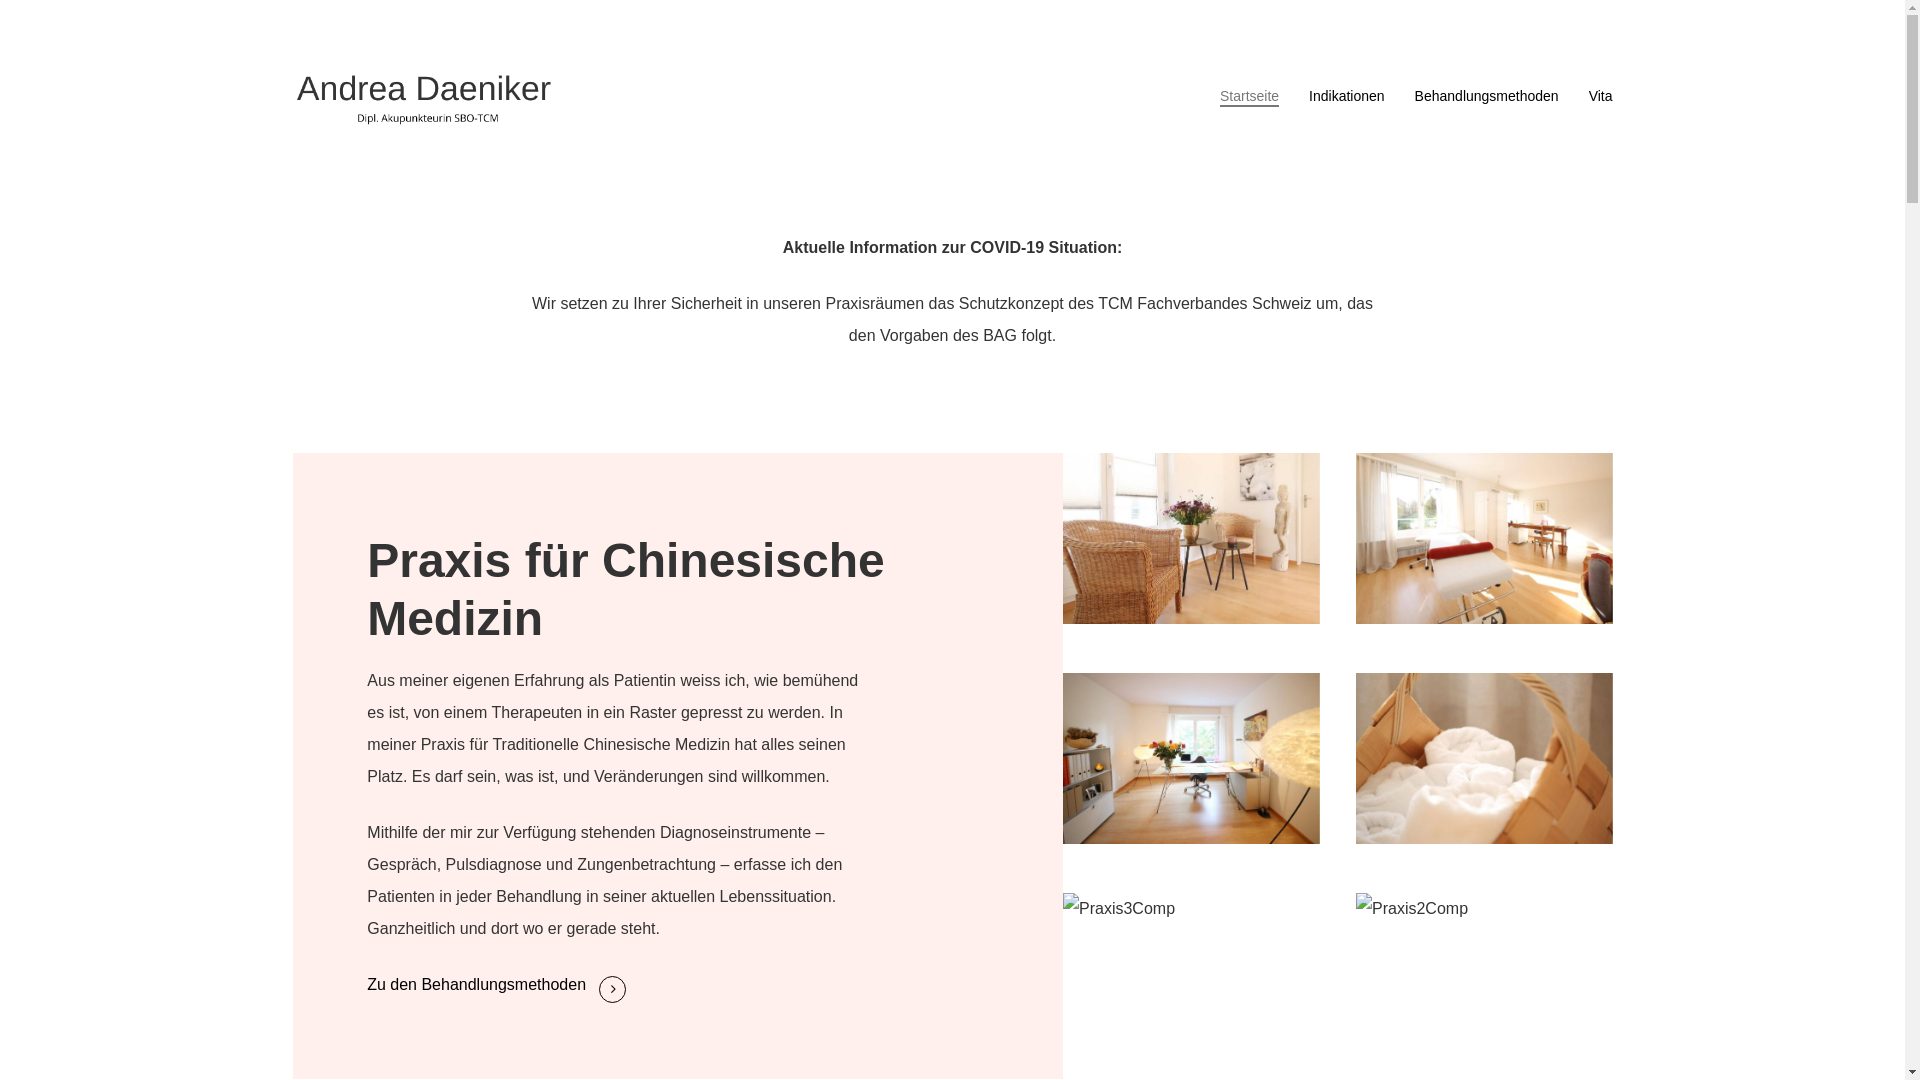 Image resolution: width=1920 pixels, height=1080 pixels. I want to click on Praxis4Comp, so click(1484, 758).